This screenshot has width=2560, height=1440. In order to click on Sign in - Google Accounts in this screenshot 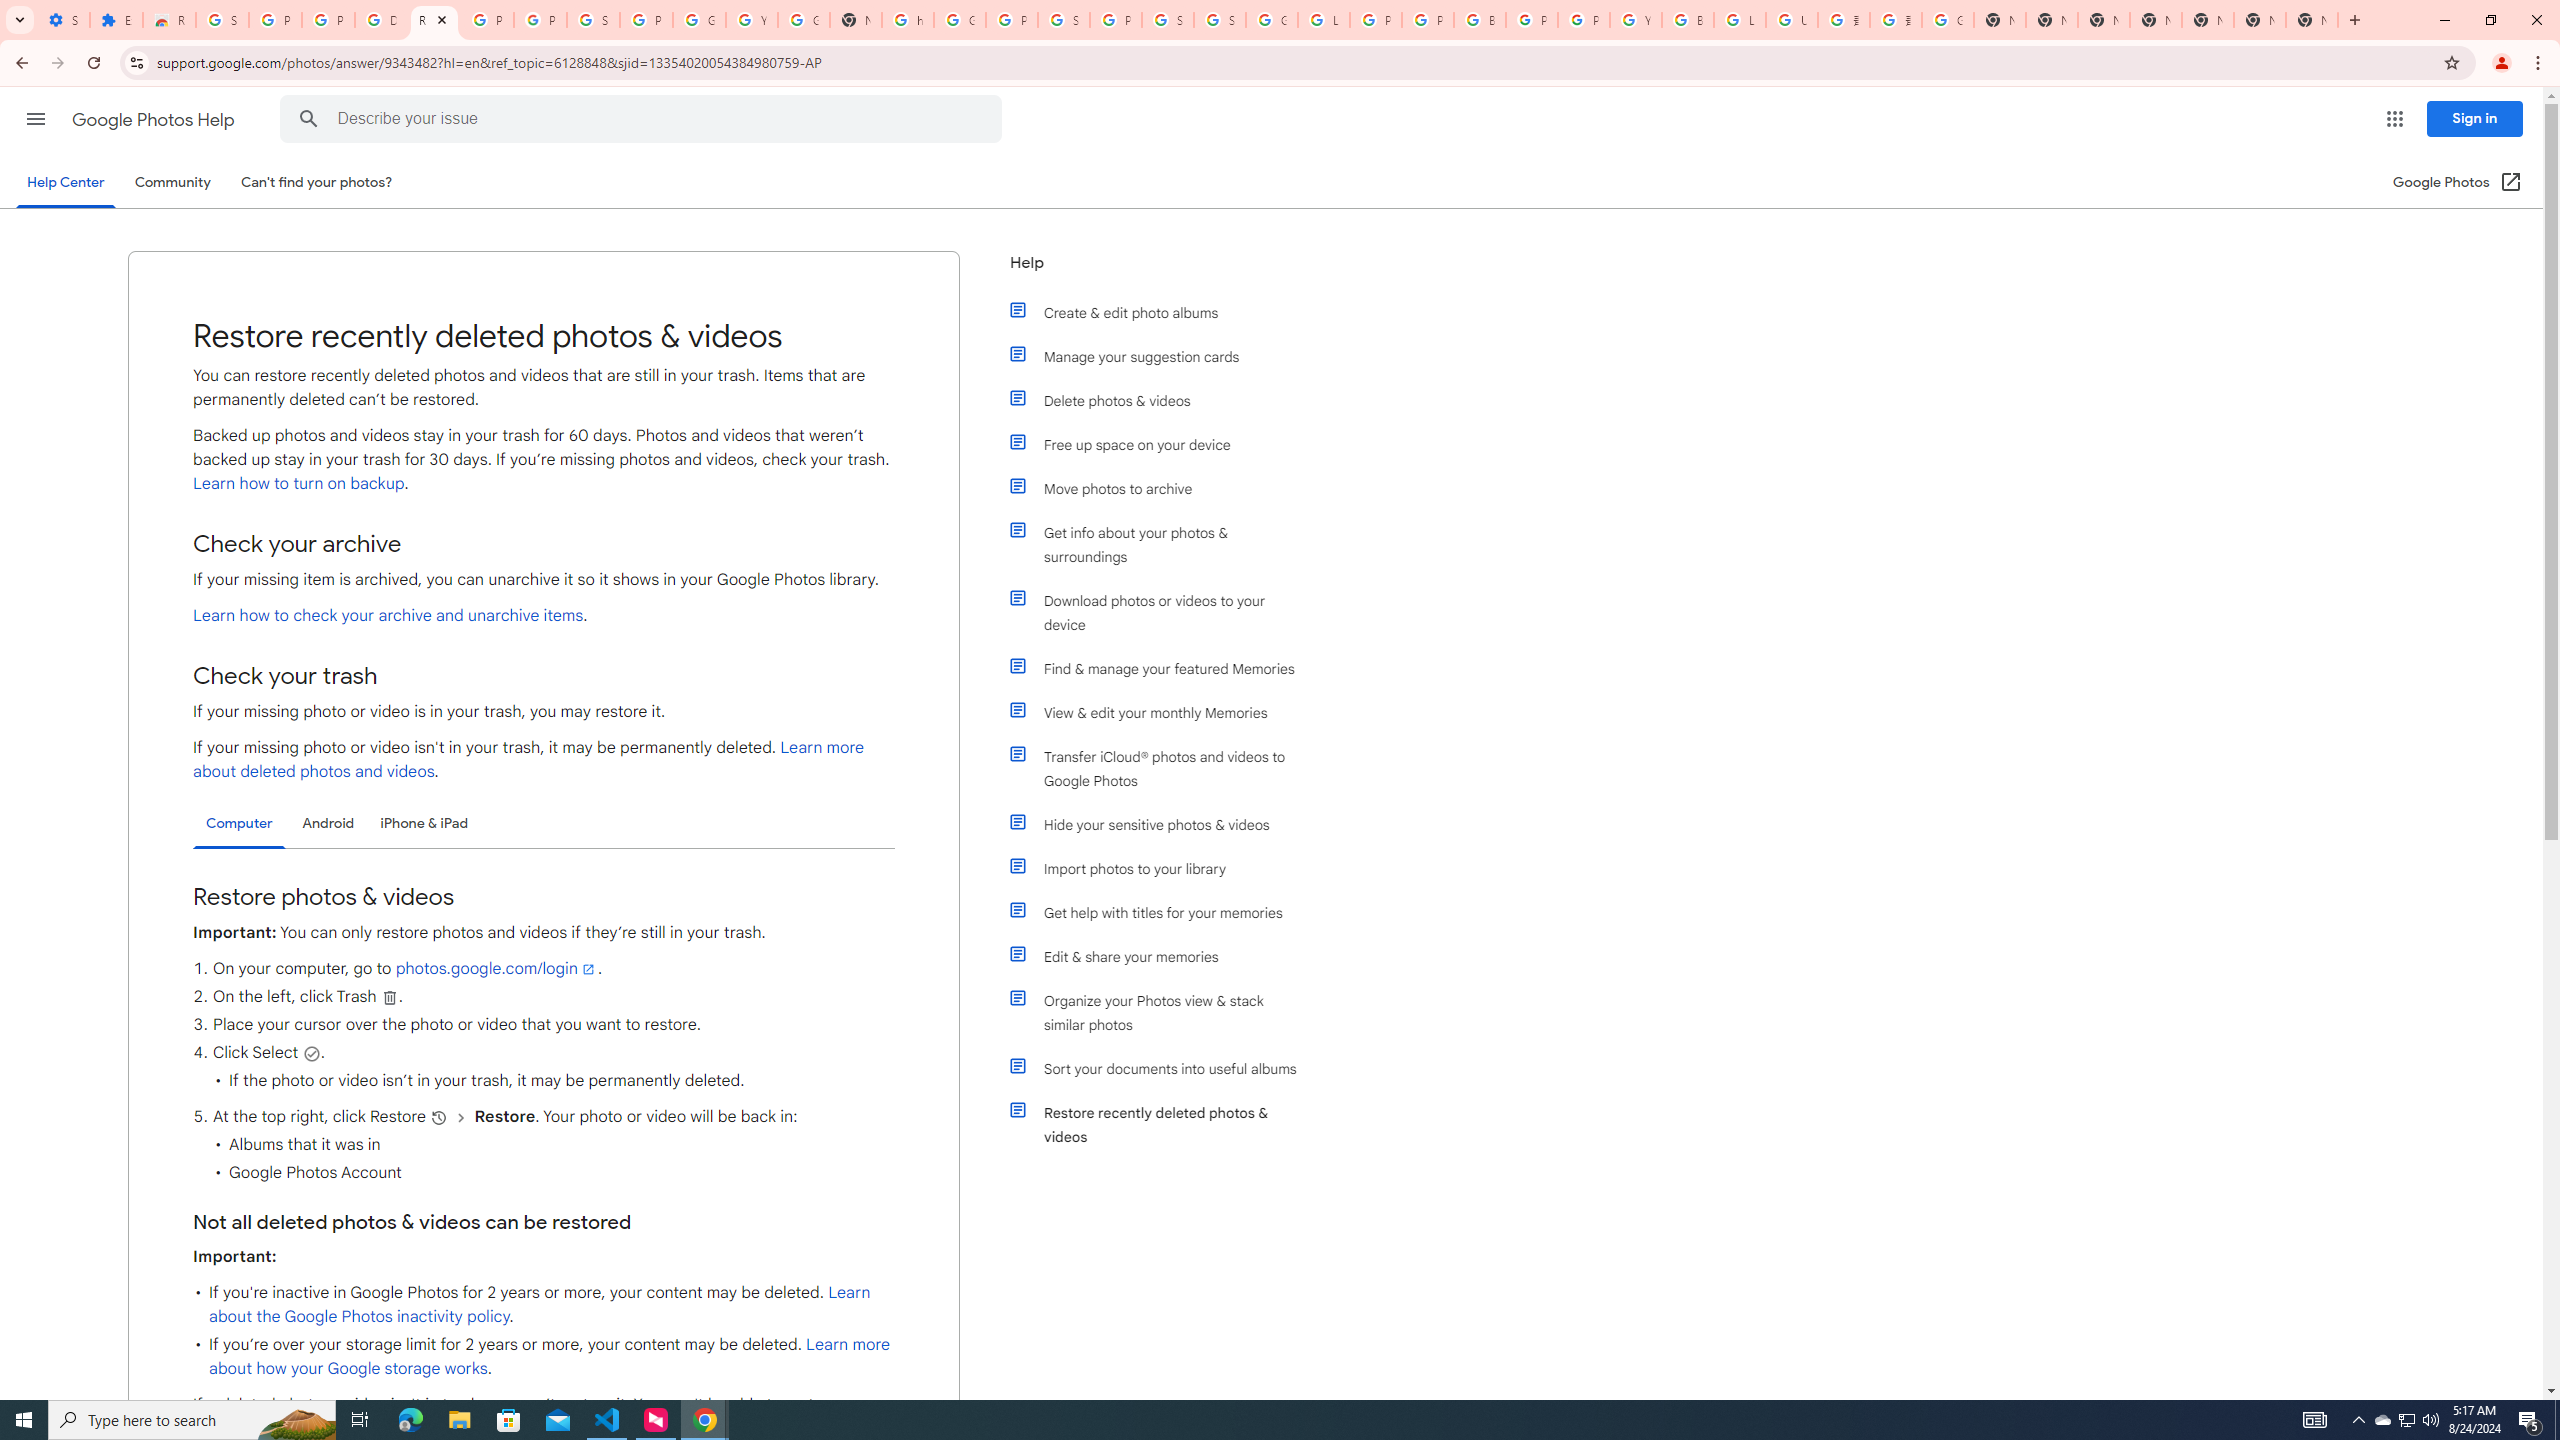, I will do `click(594, 20)`.